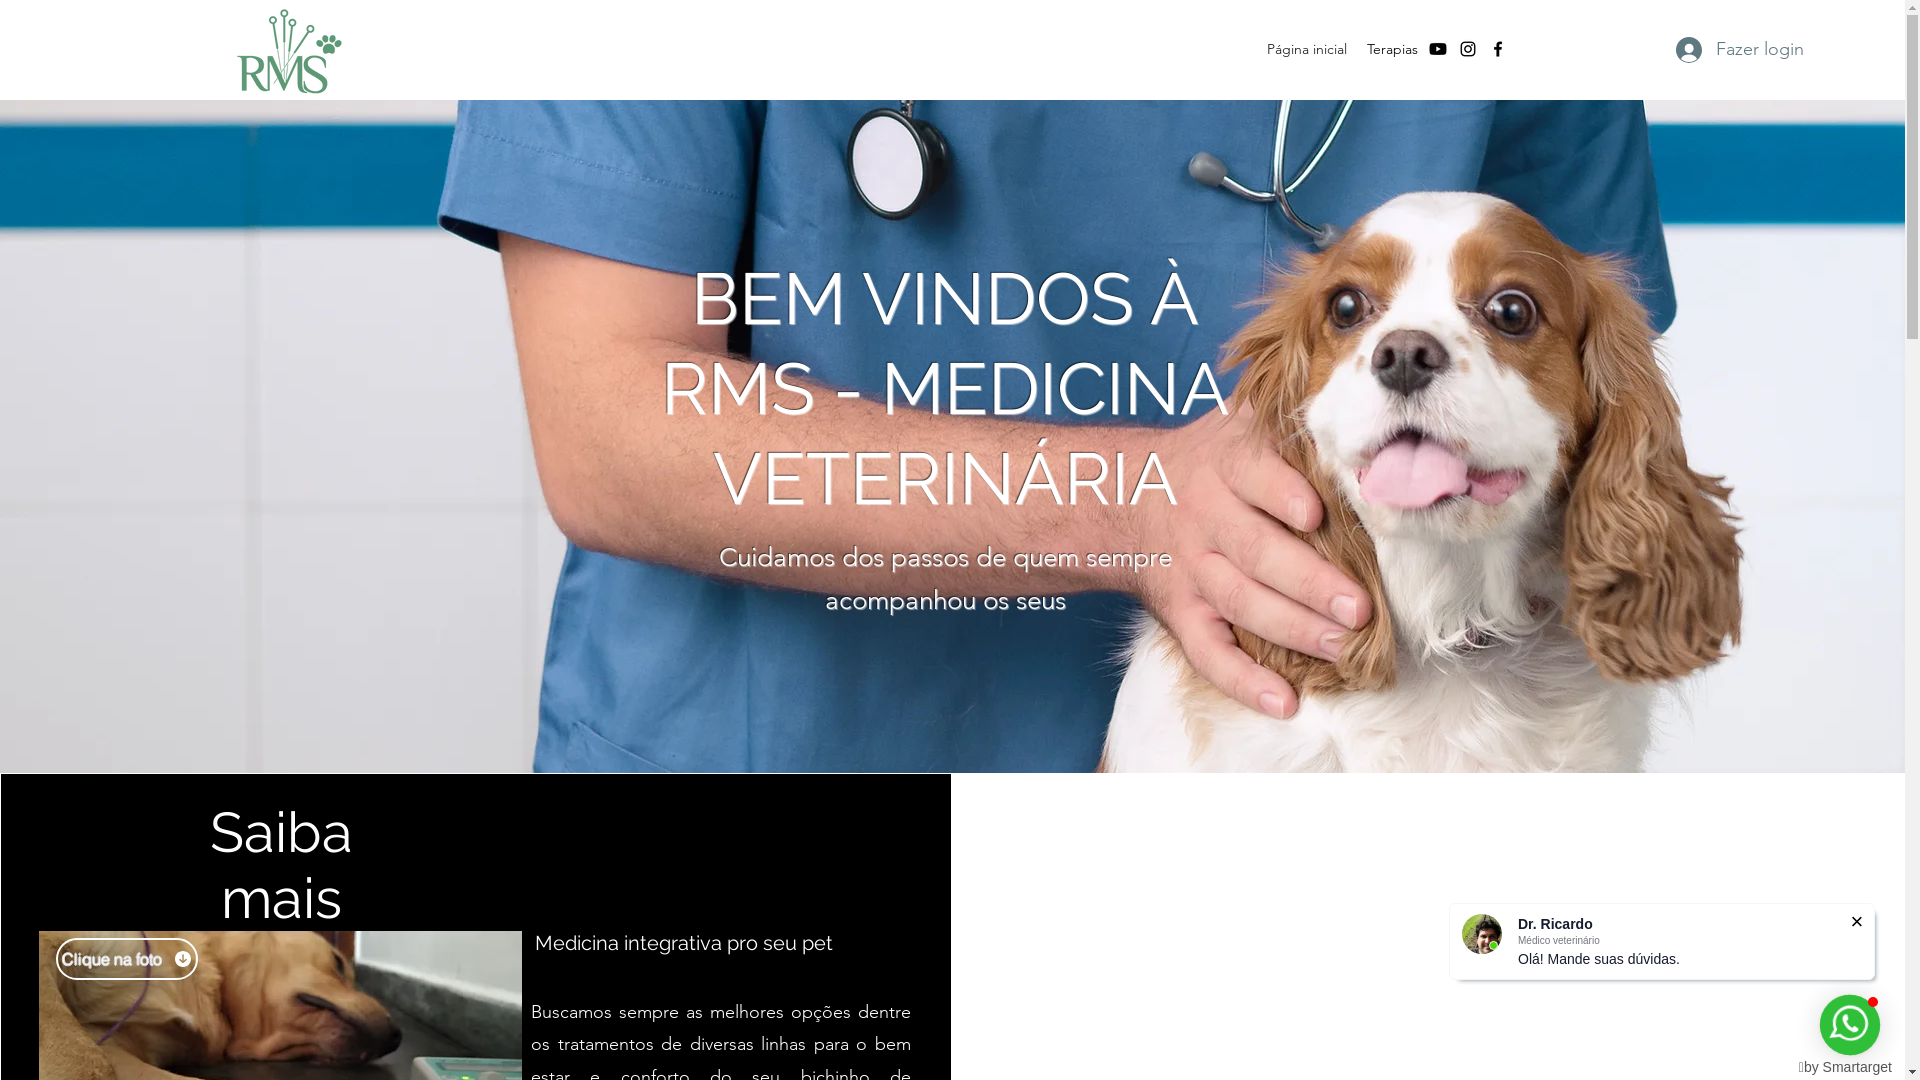  Describe the element at coordinates (127, 959) in the screenshot. I see `Clique na foto` at that location.